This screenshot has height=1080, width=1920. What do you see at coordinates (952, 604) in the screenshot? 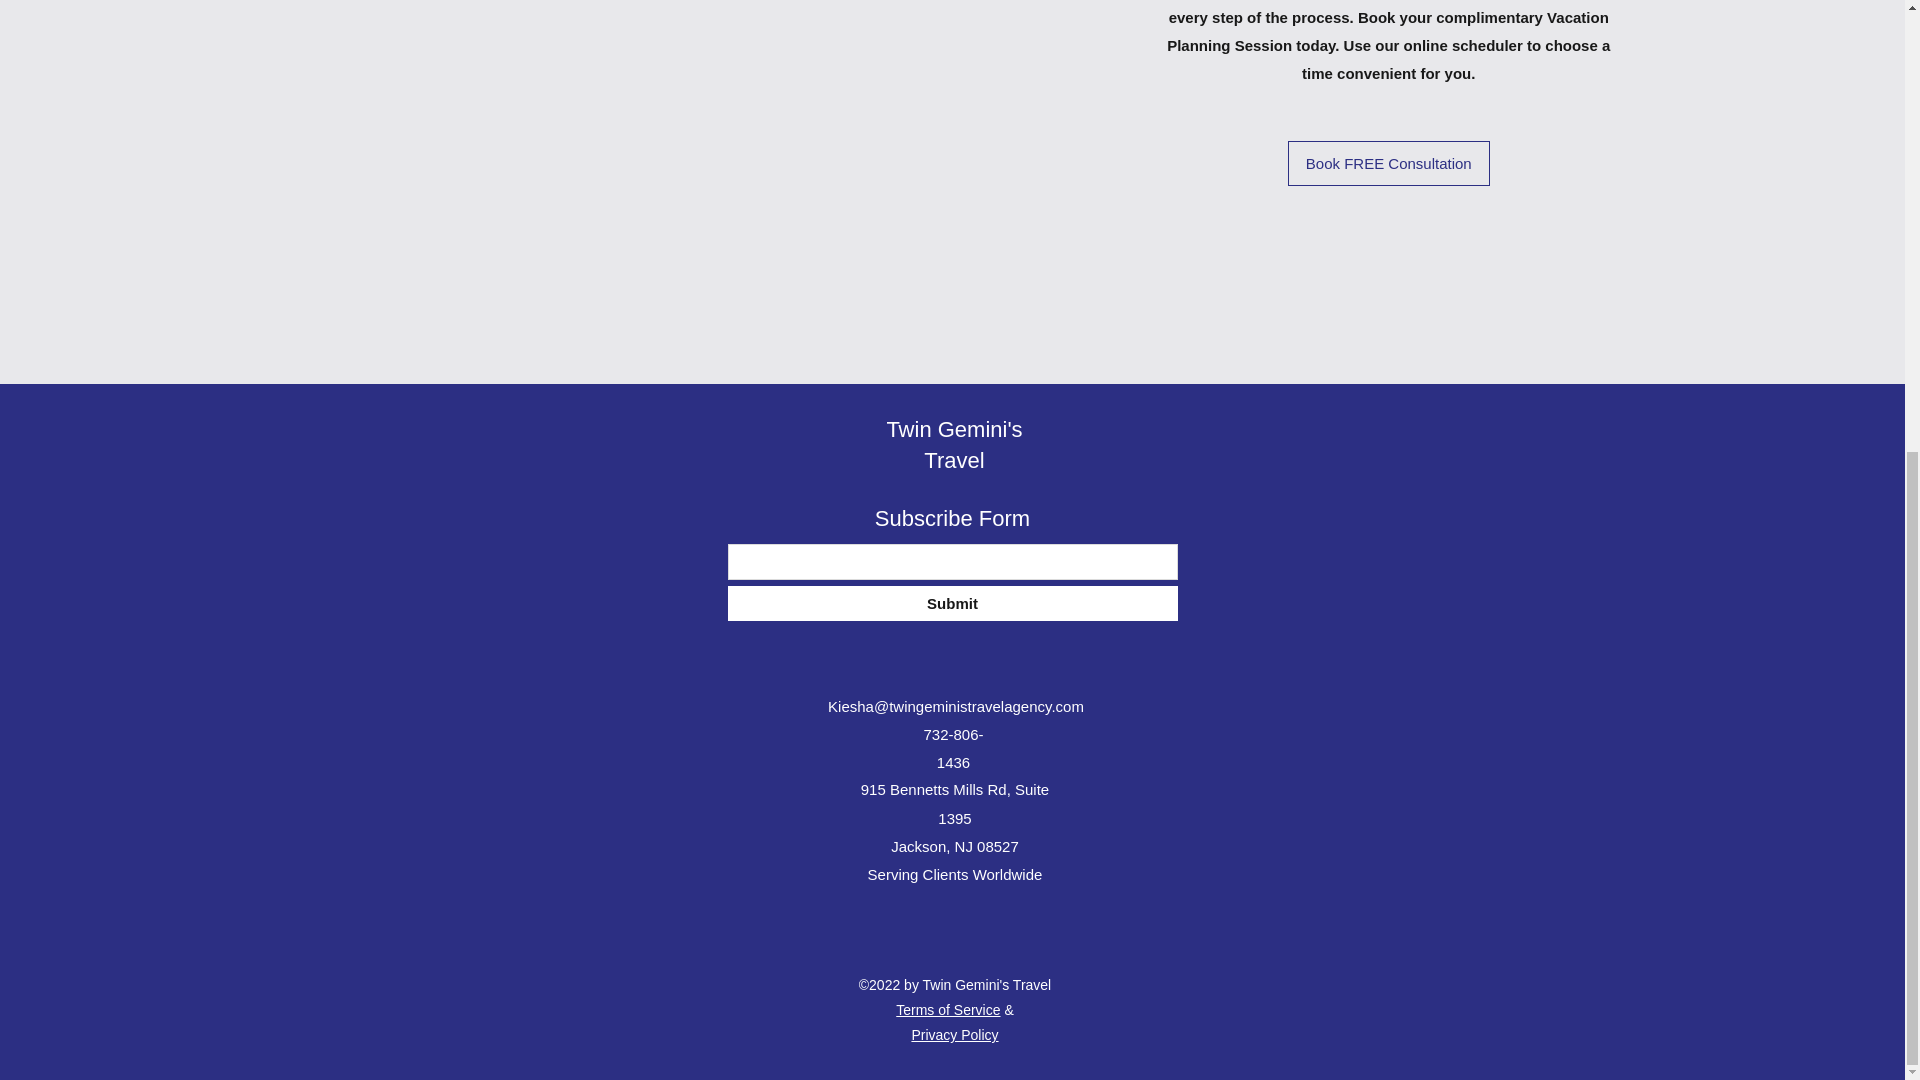
I see `Submit` at bounding box center [952, 604].